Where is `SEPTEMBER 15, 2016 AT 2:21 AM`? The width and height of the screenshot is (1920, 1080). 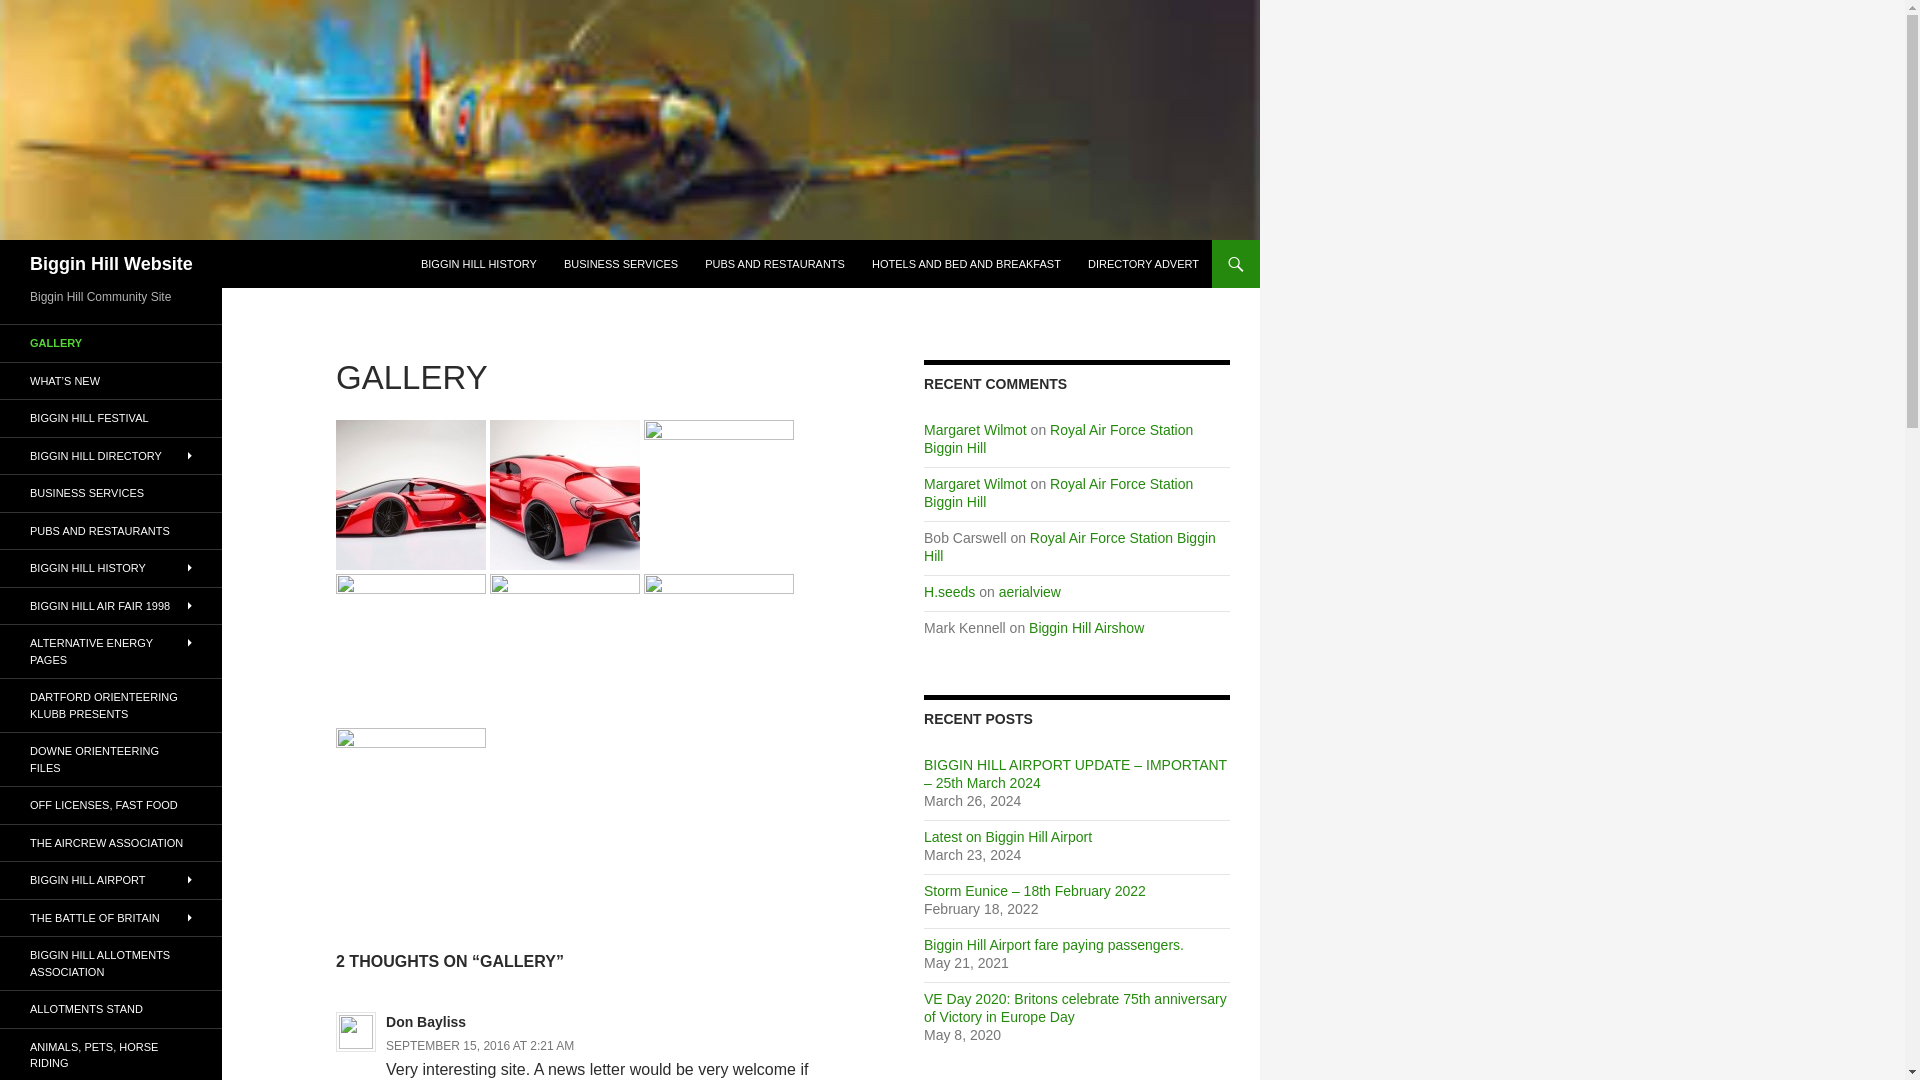 SEPTEMBER 15, 2016 AT 2:21 AM is located at coordinates (480, 1046).